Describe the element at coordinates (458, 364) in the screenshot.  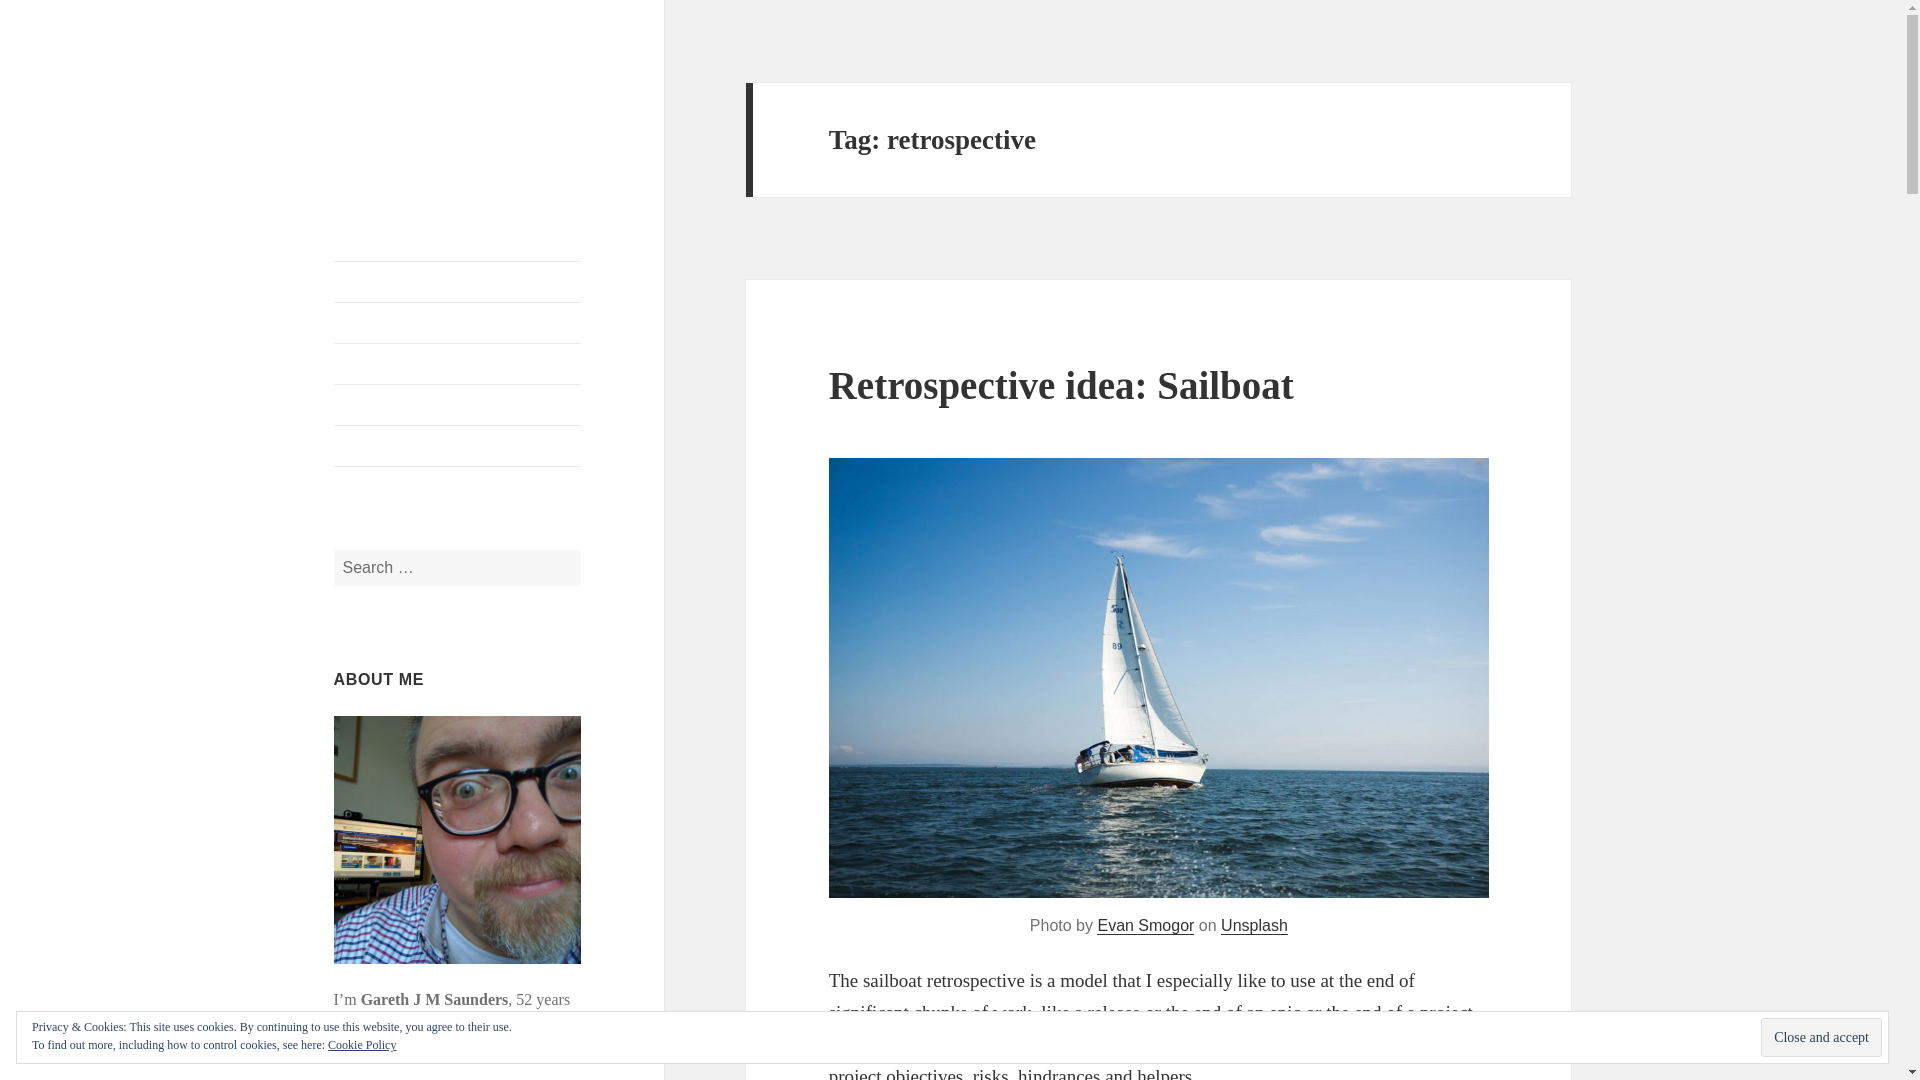
I see `Books` at that location.